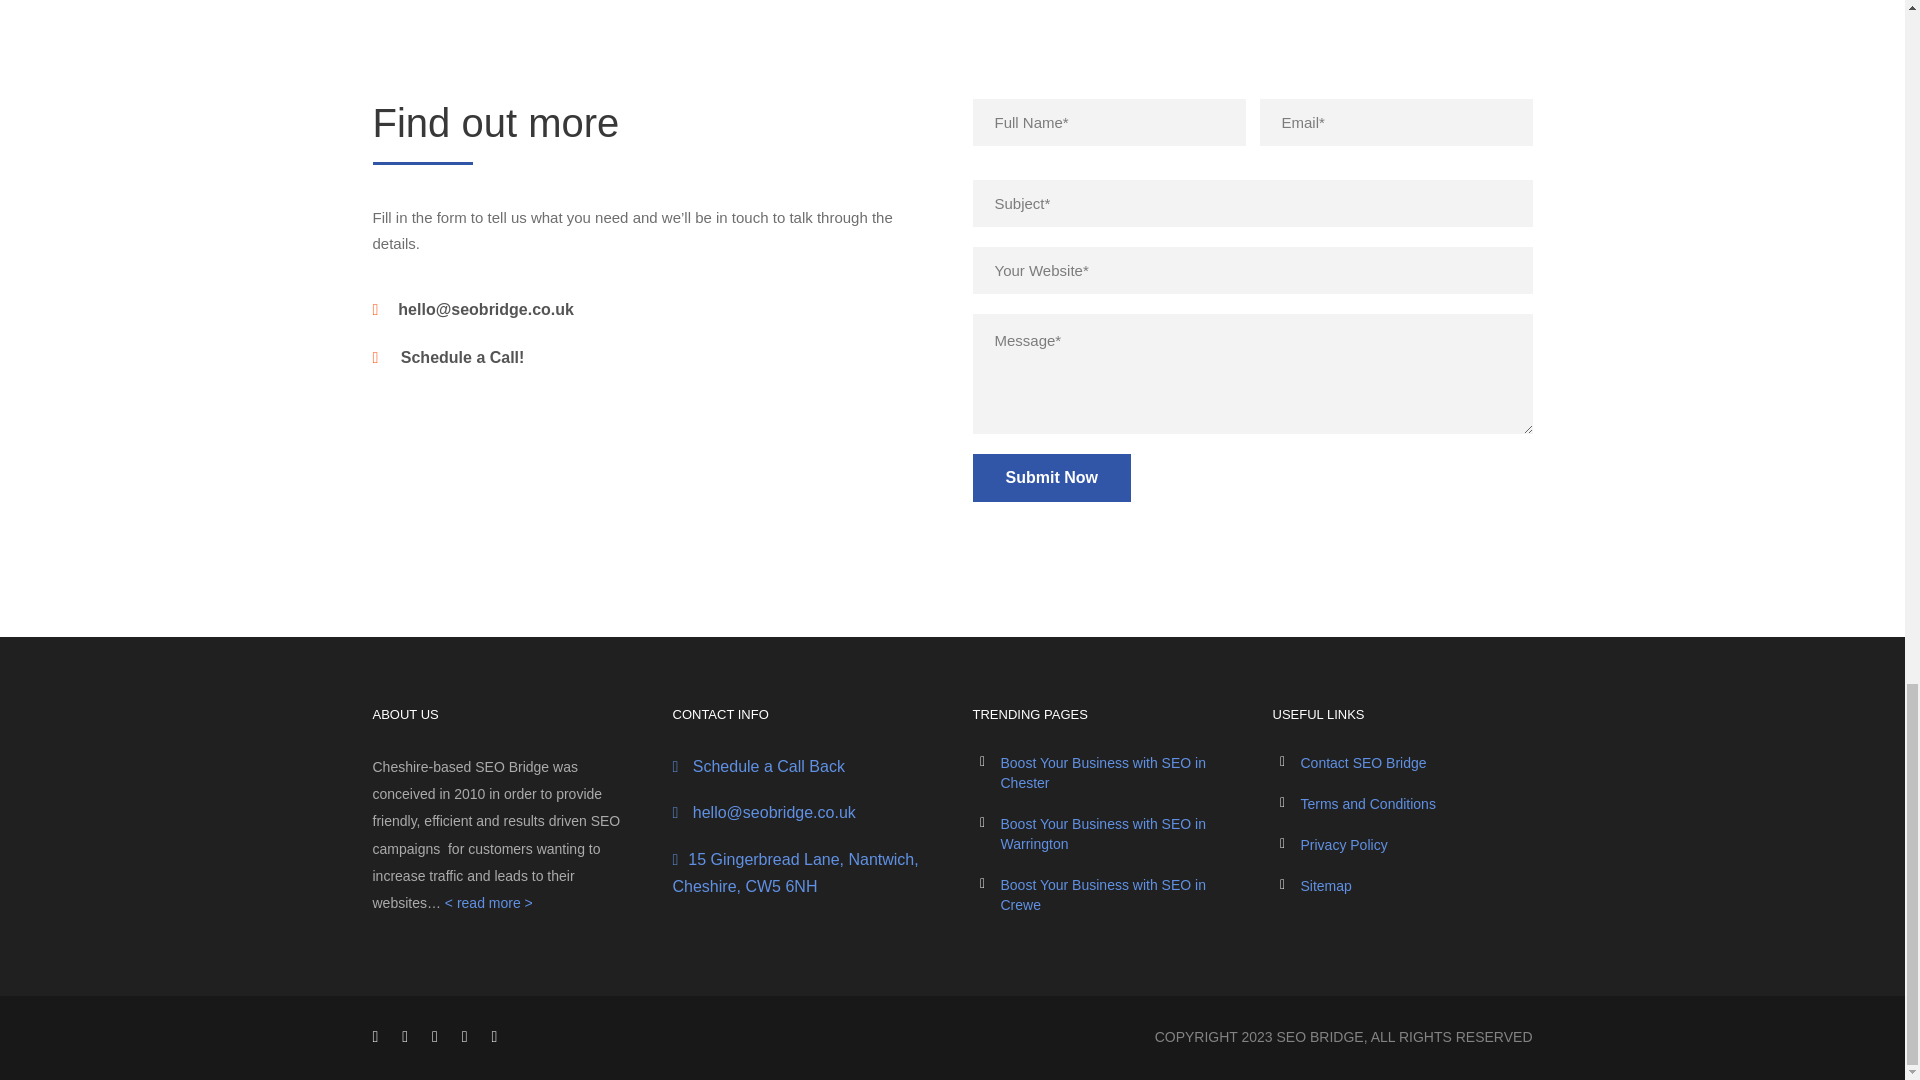 This screenshot has height=1080, width=1920. Describe the element at coordinates (1050, 478) in the screenshot. I see `Submit Now` at that location.